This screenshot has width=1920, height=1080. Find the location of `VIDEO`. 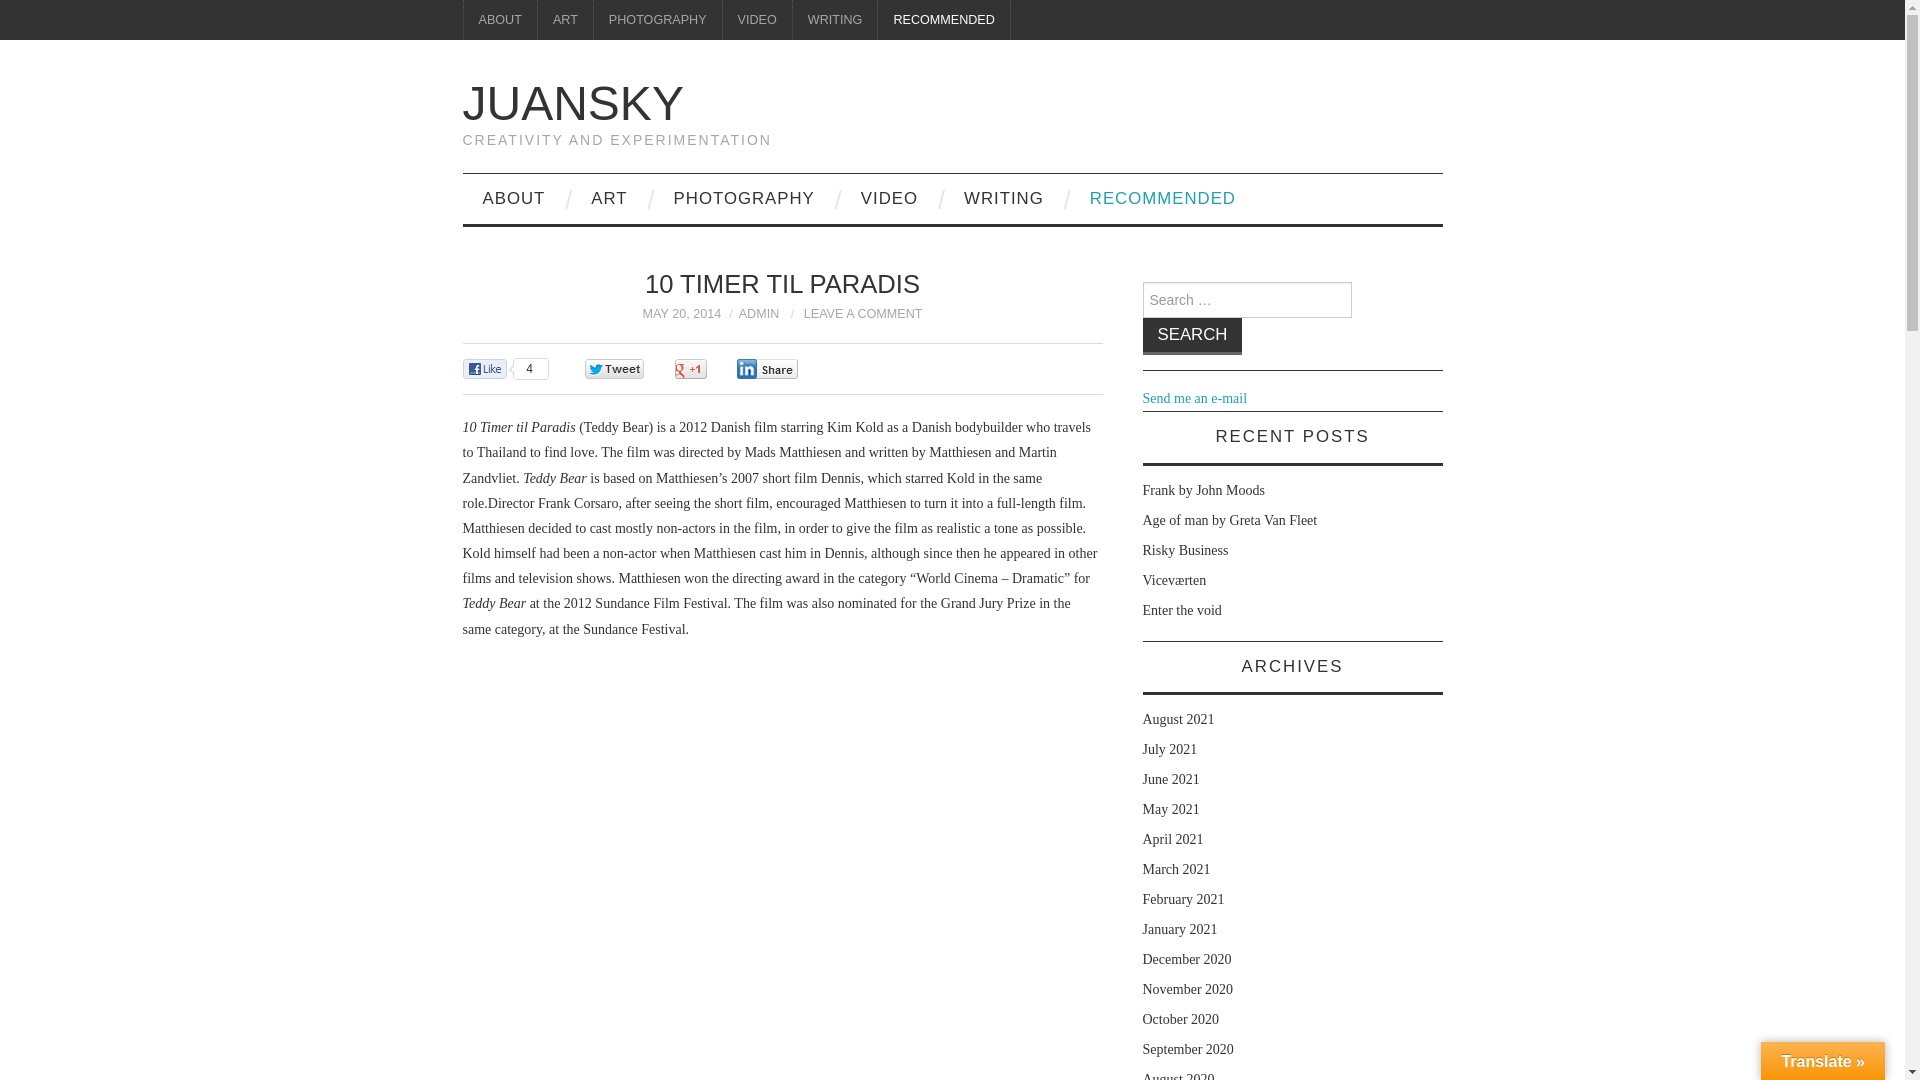

VIDEO is located at coordinates (889, 198).